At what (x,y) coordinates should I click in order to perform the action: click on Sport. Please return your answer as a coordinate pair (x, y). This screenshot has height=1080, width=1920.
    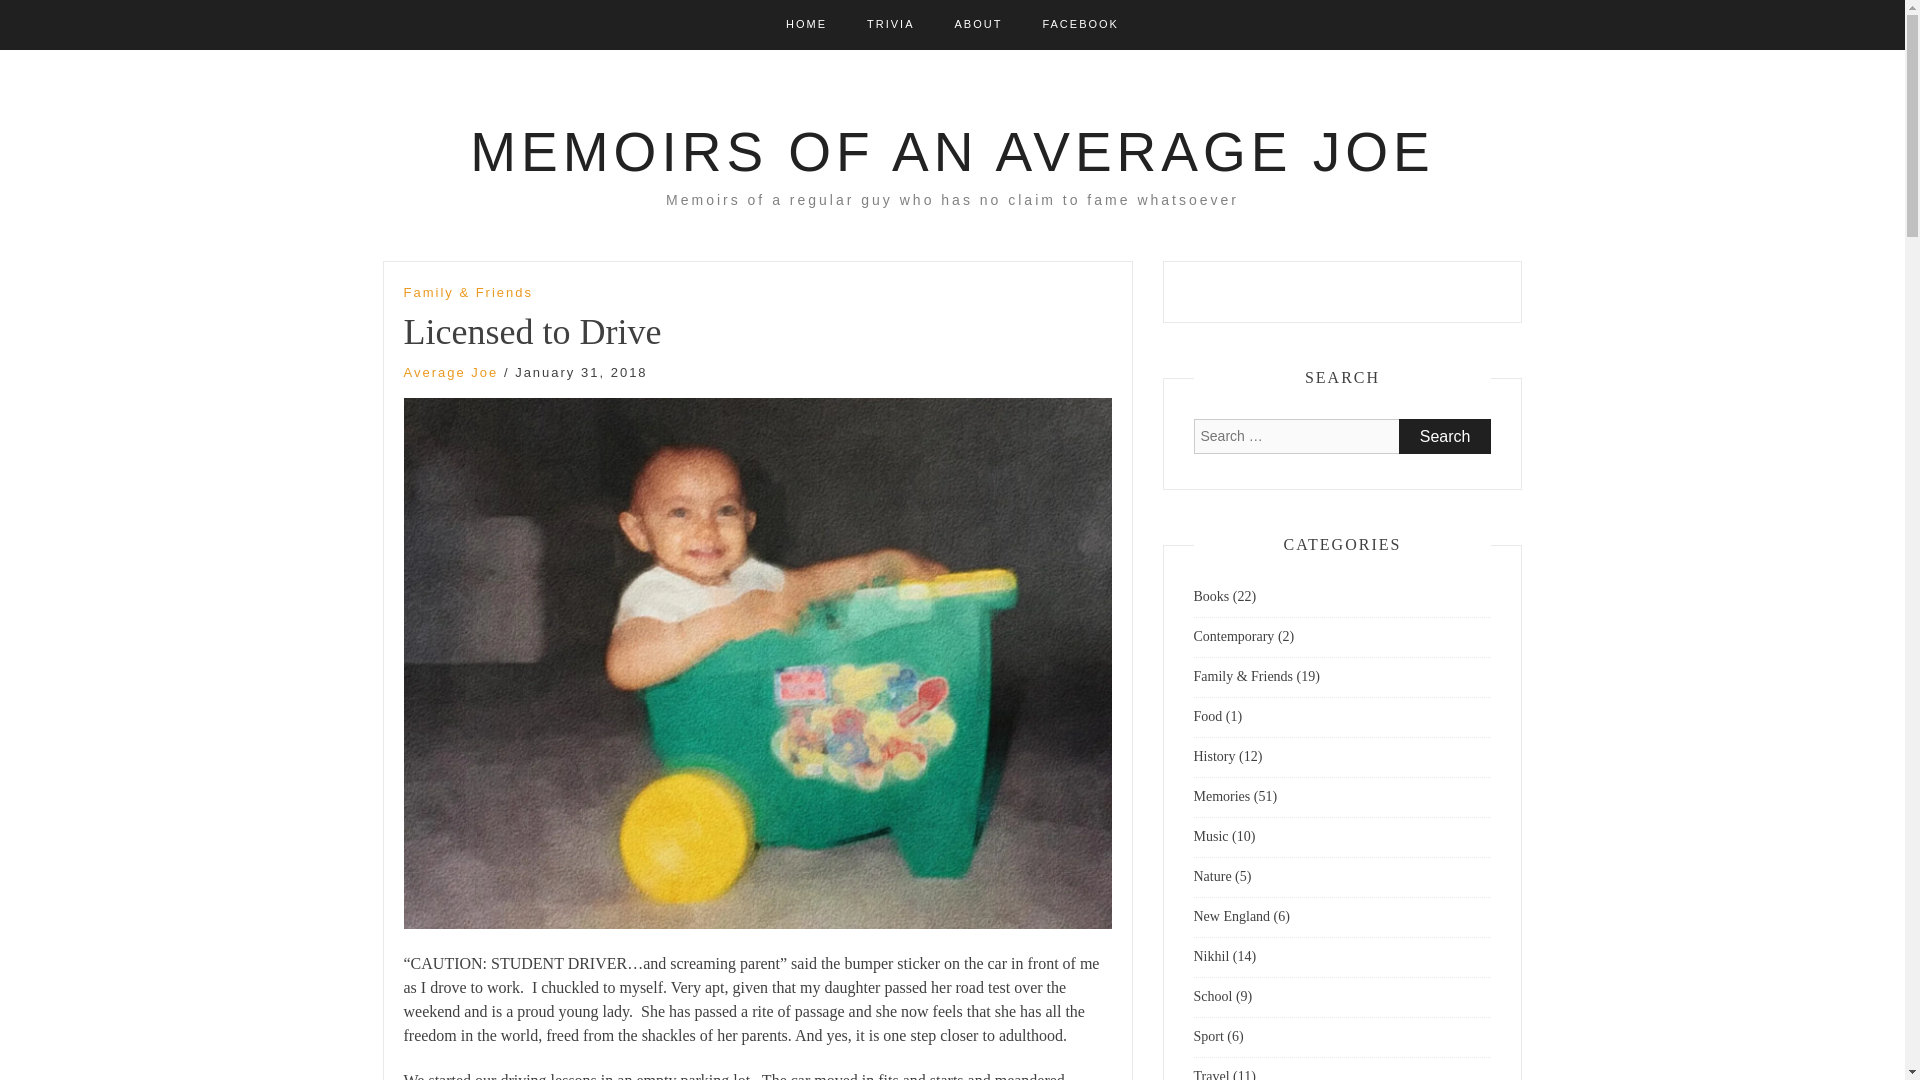
    Looking at the image, I should click on (1209, 1036).